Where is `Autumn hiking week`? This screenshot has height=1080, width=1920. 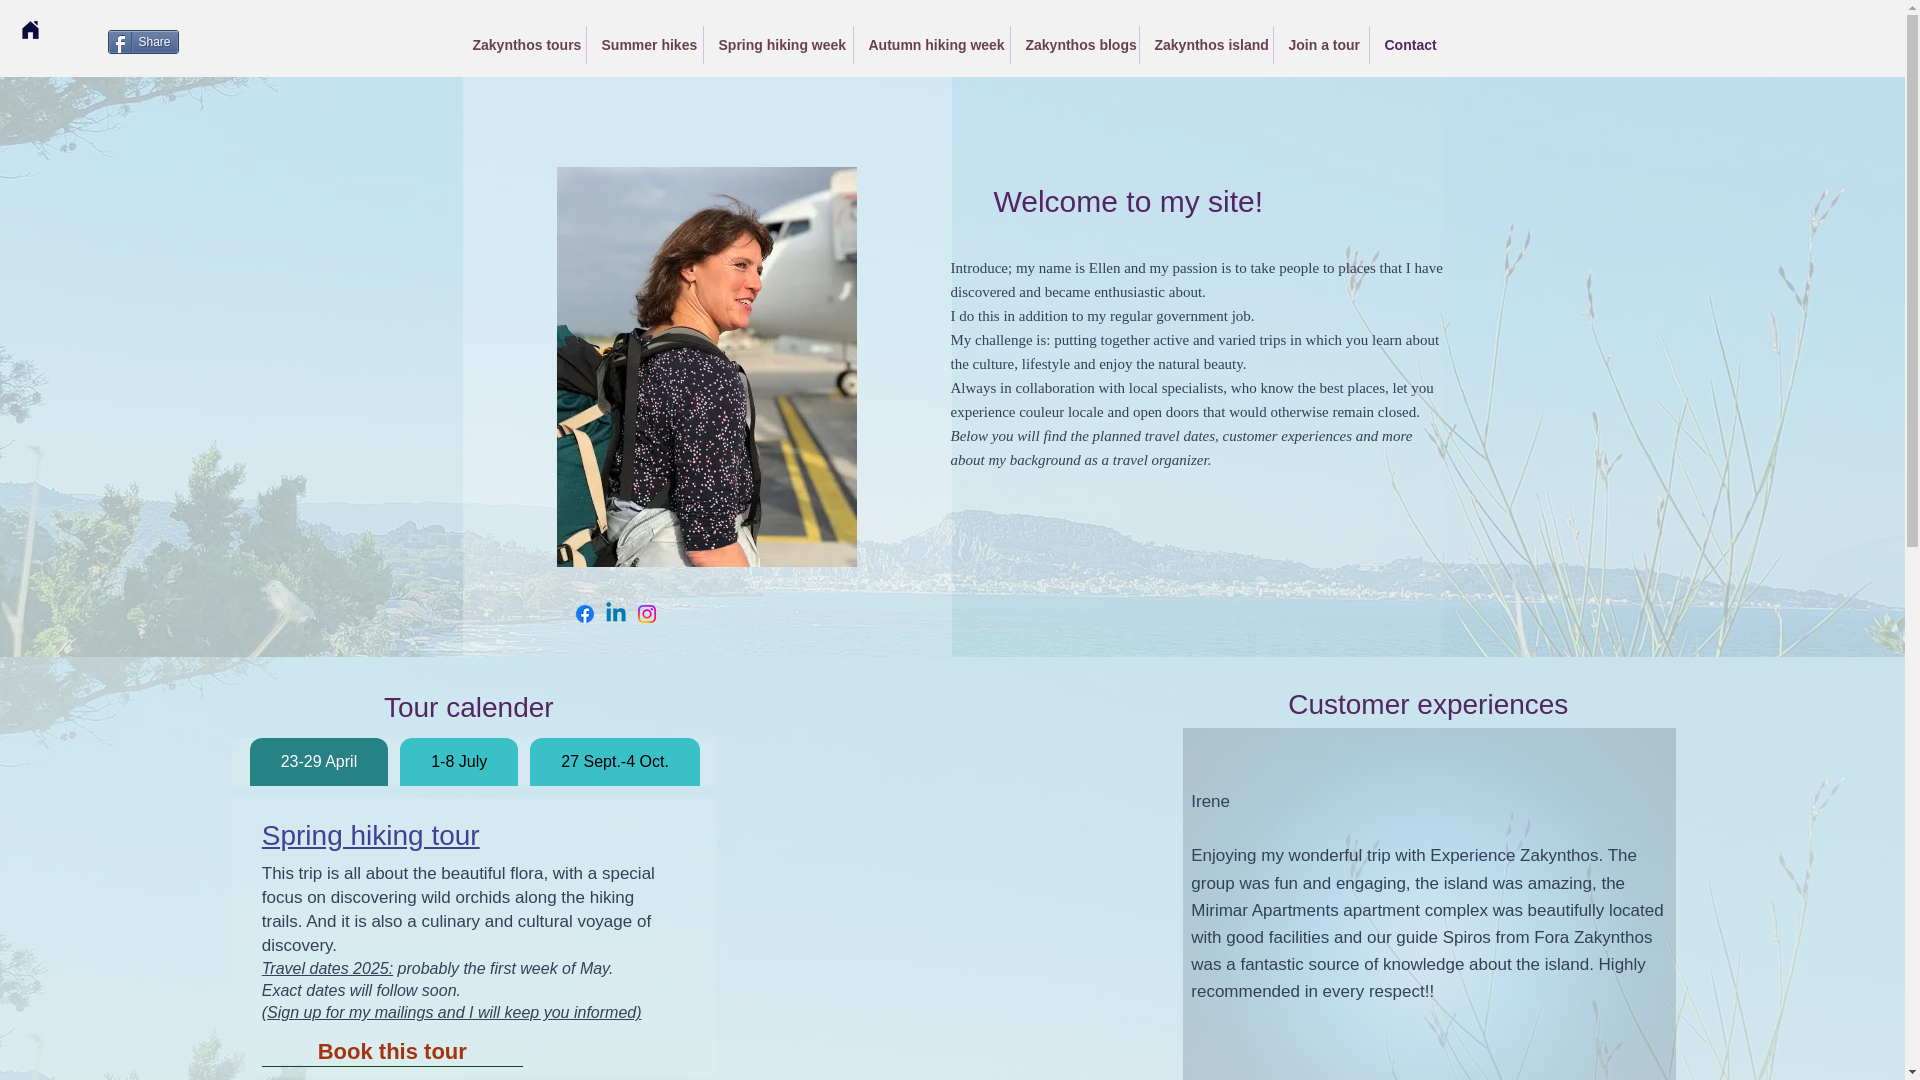
Autumn hiking week is located at coordinates (932, 44).